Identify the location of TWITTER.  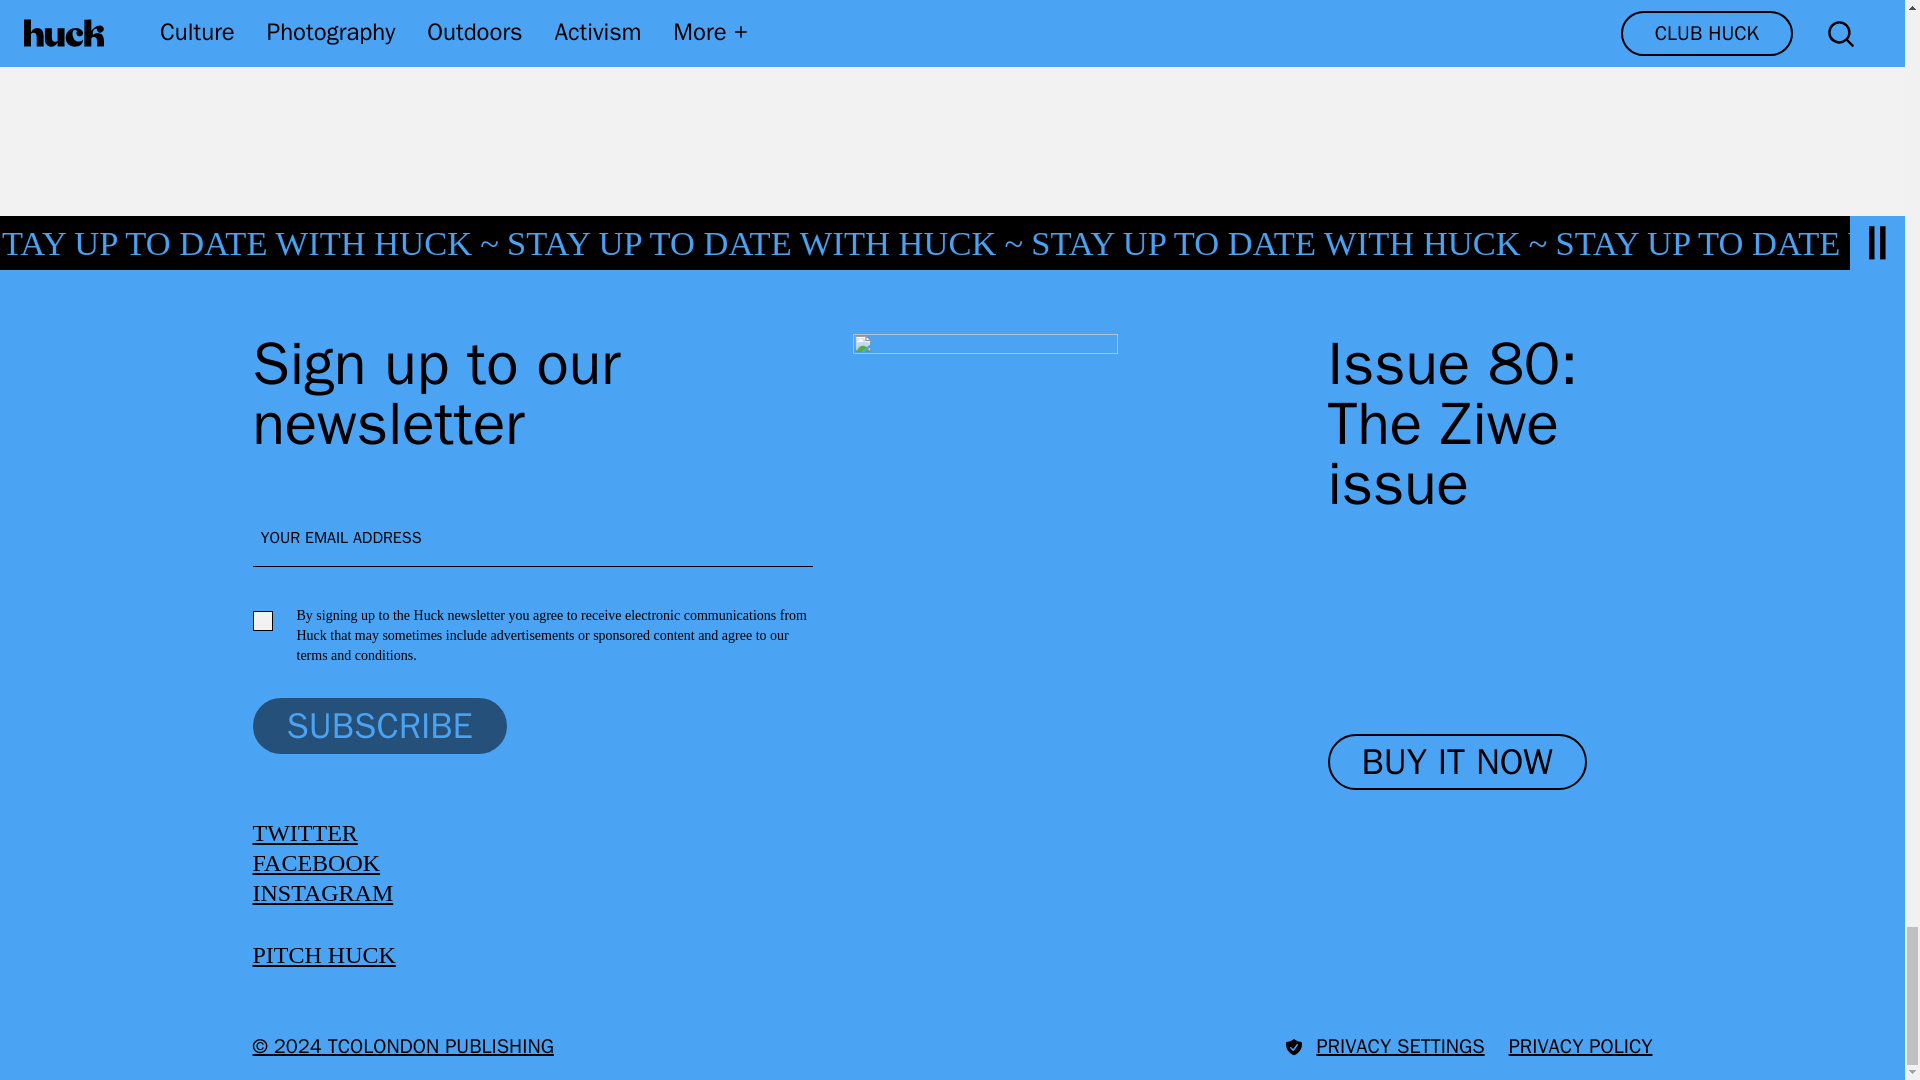
(304, 832).